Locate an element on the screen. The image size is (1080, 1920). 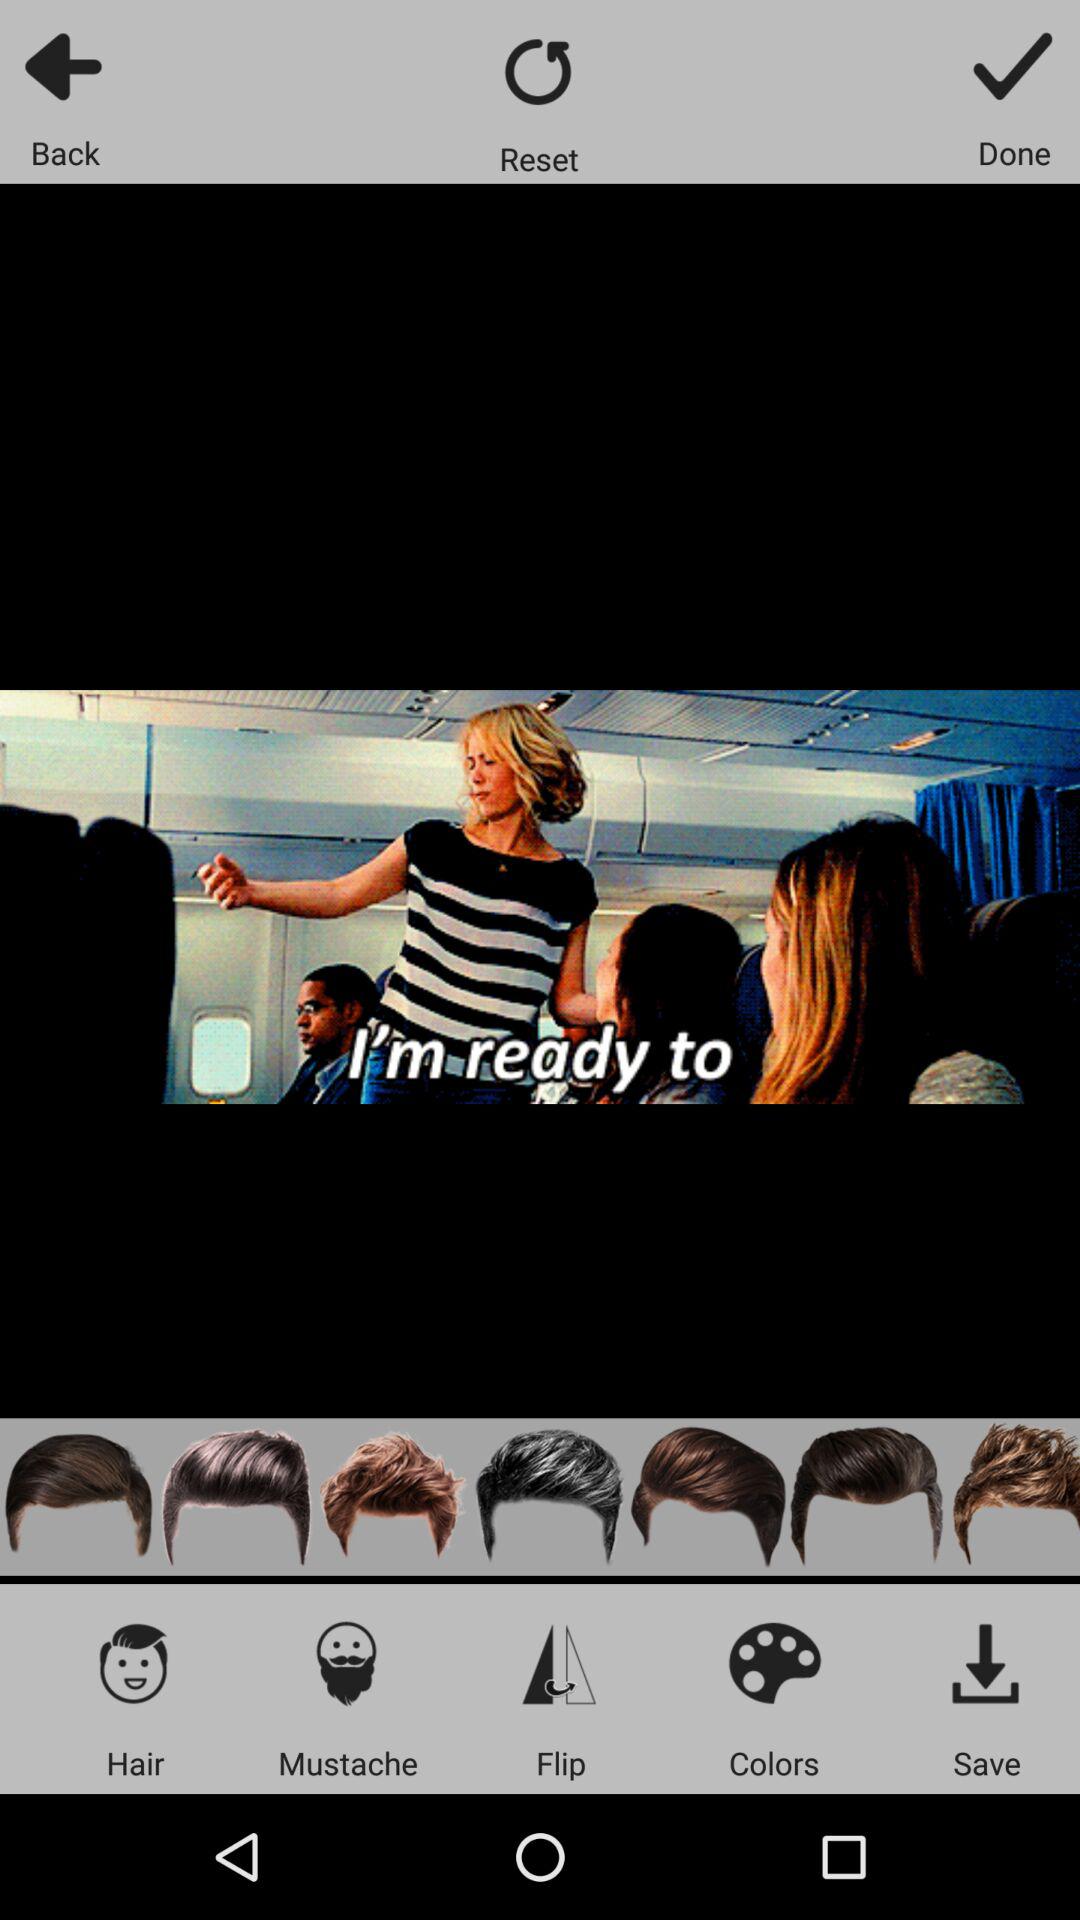
select hair is located at coordinates (708, 1496).